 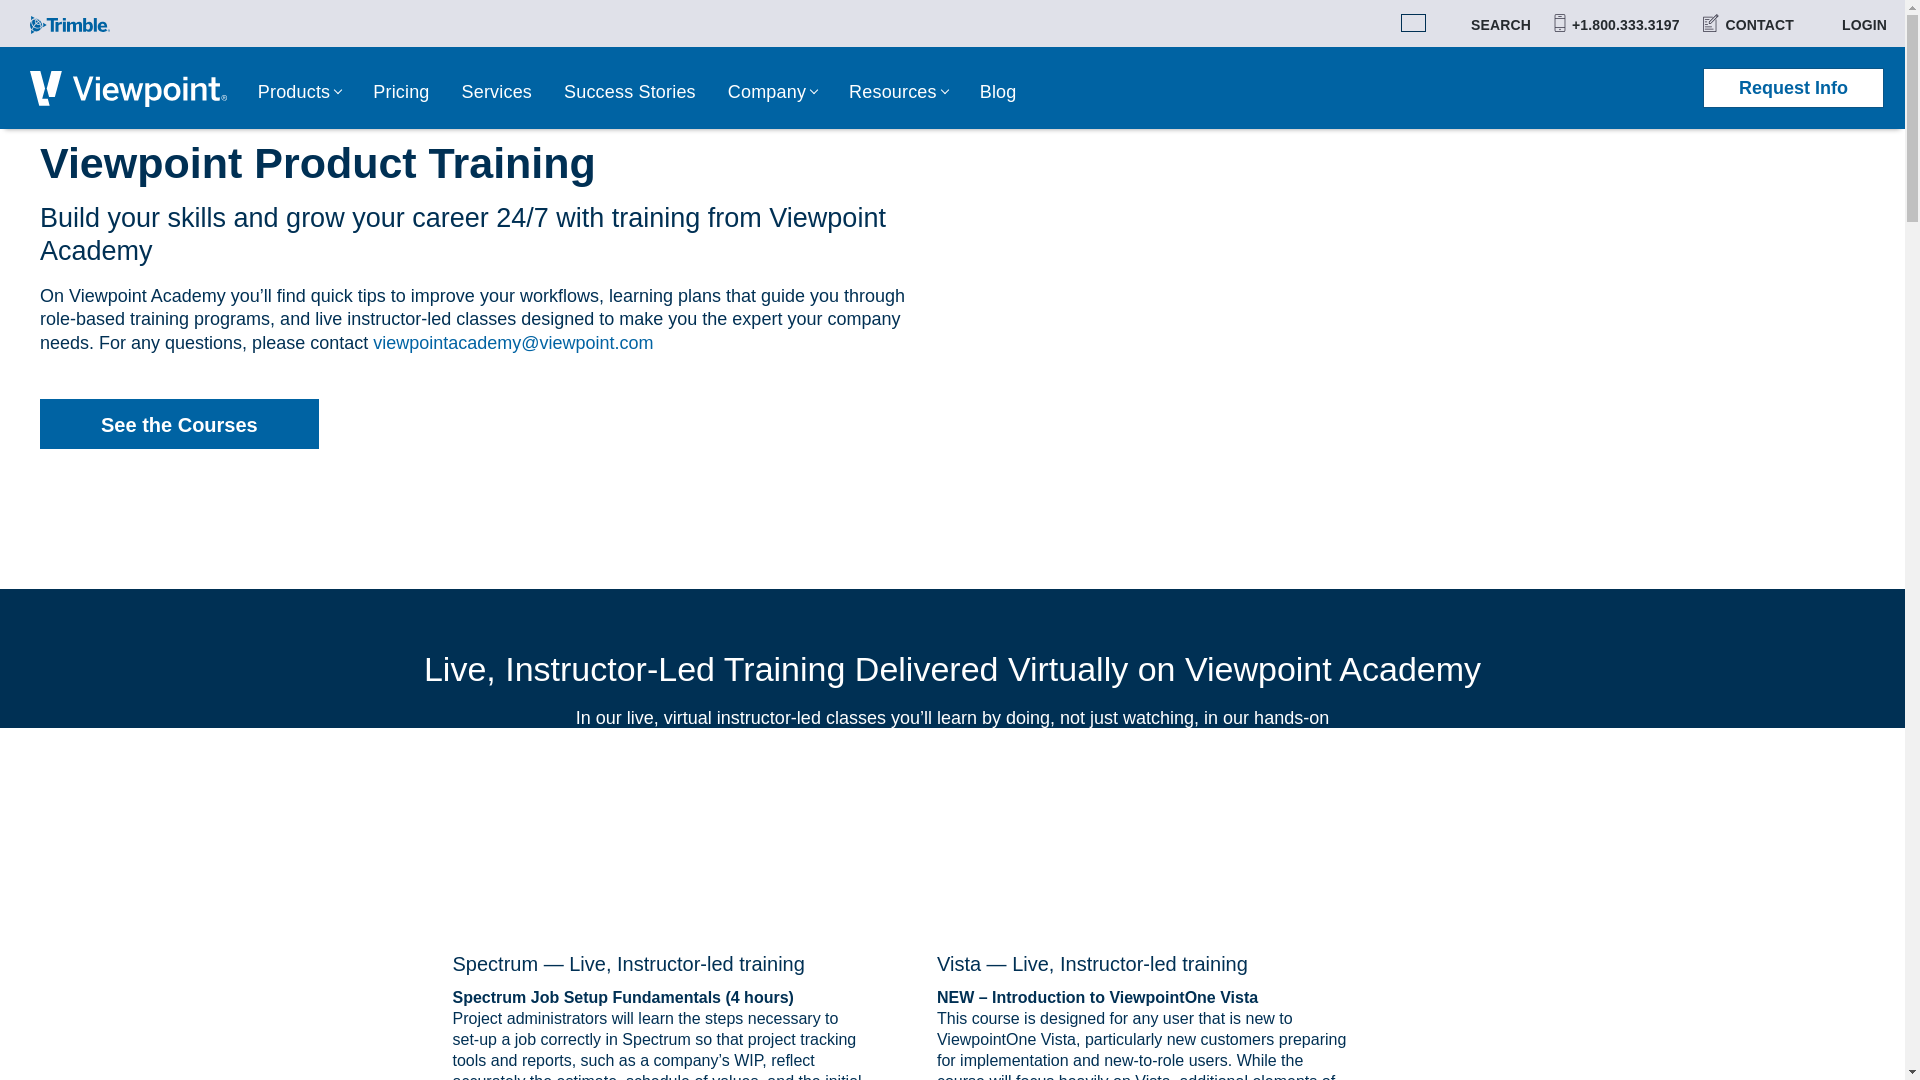 I want to click on LOGIN, so click(x=1848, y=23).